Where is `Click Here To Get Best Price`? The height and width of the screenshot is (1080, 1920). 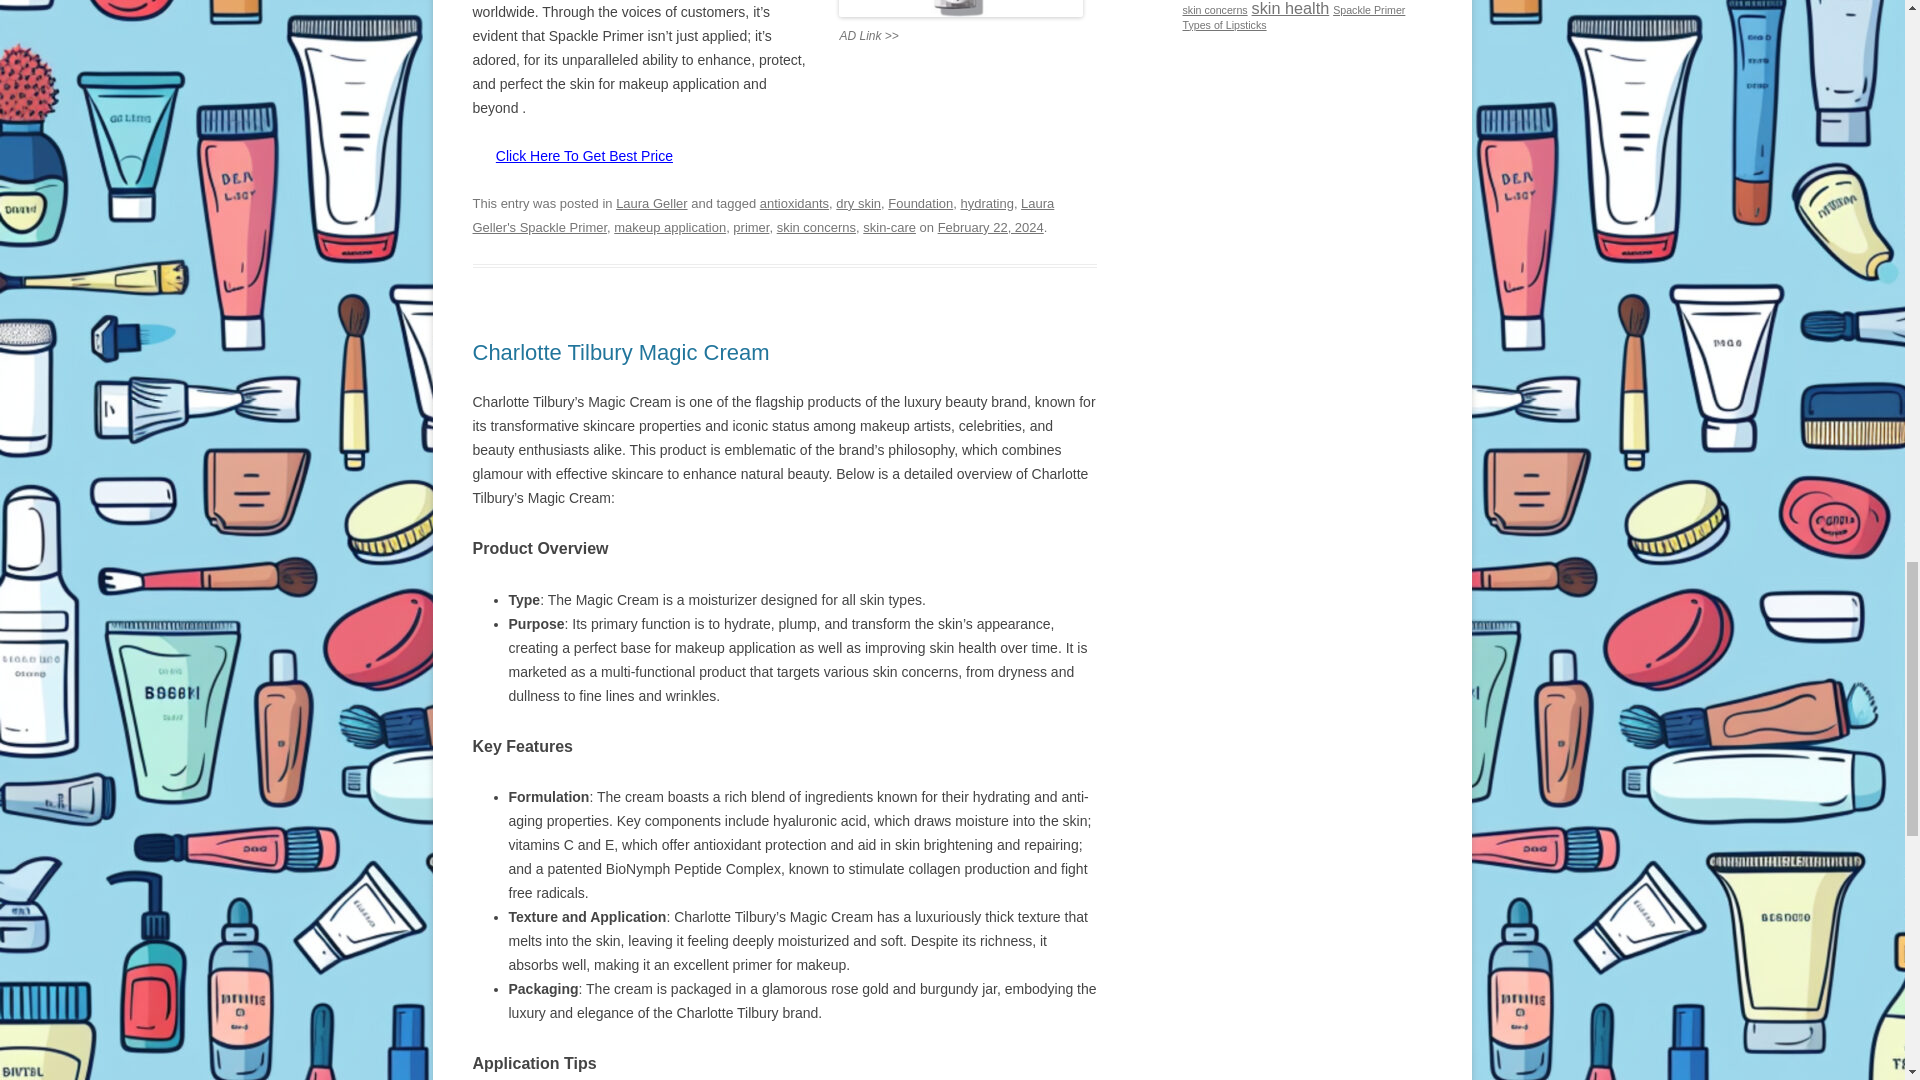
Click Here To Get Best Price is located at coordinates (584, 156).